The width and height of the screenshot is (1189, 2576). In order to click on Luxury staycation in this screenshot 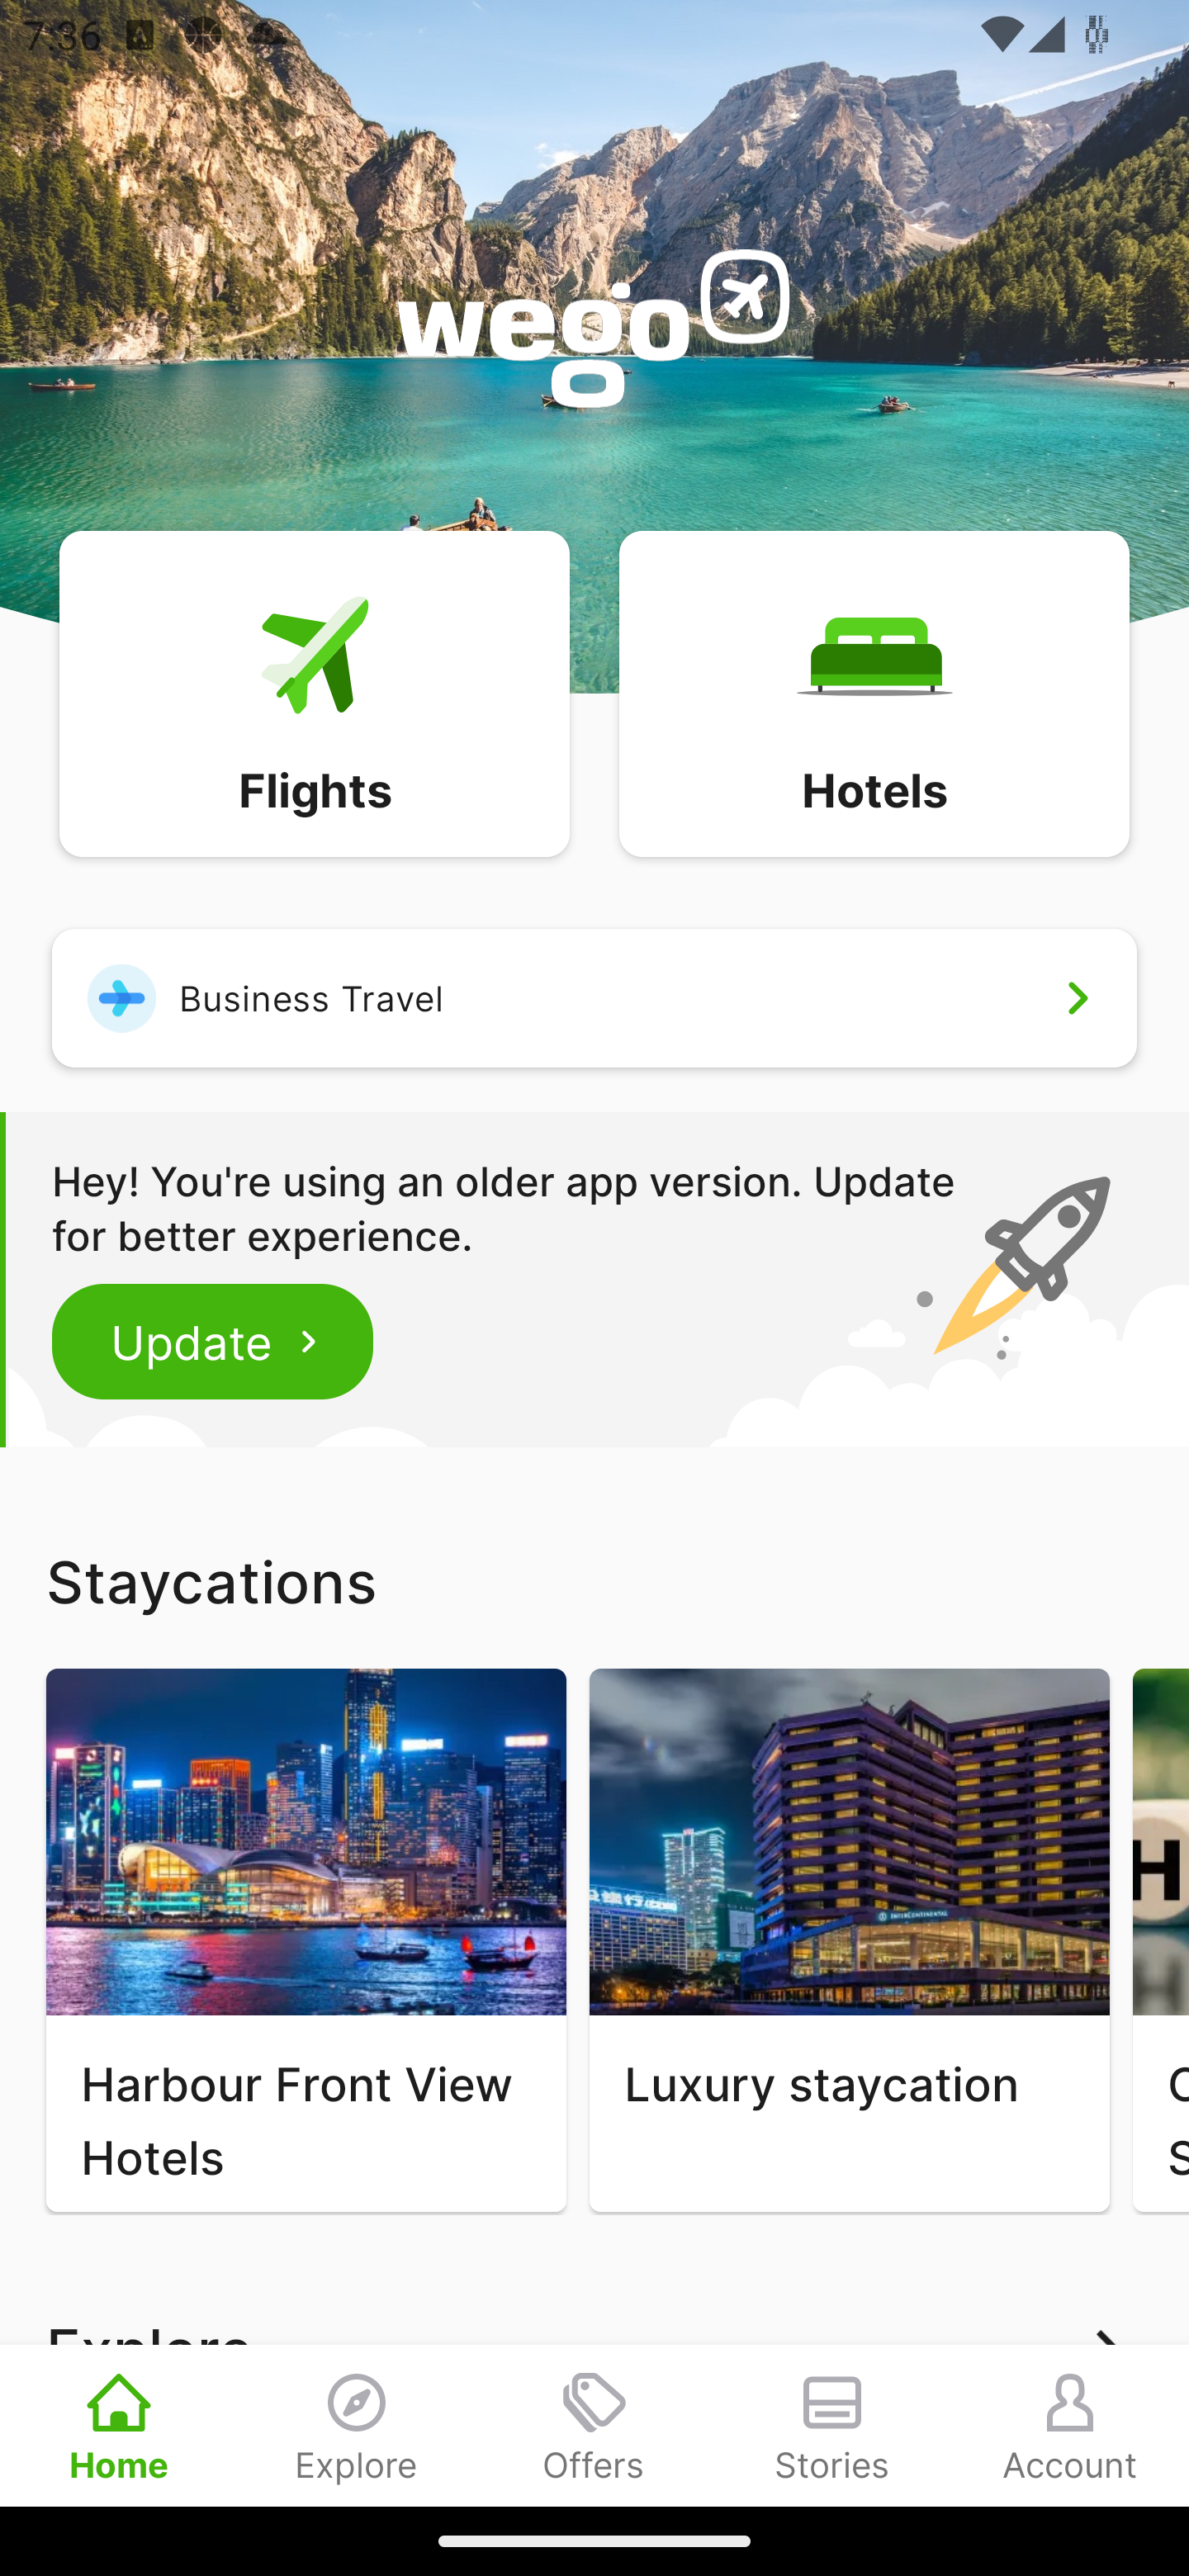, I will do `click(849, 1940)`.